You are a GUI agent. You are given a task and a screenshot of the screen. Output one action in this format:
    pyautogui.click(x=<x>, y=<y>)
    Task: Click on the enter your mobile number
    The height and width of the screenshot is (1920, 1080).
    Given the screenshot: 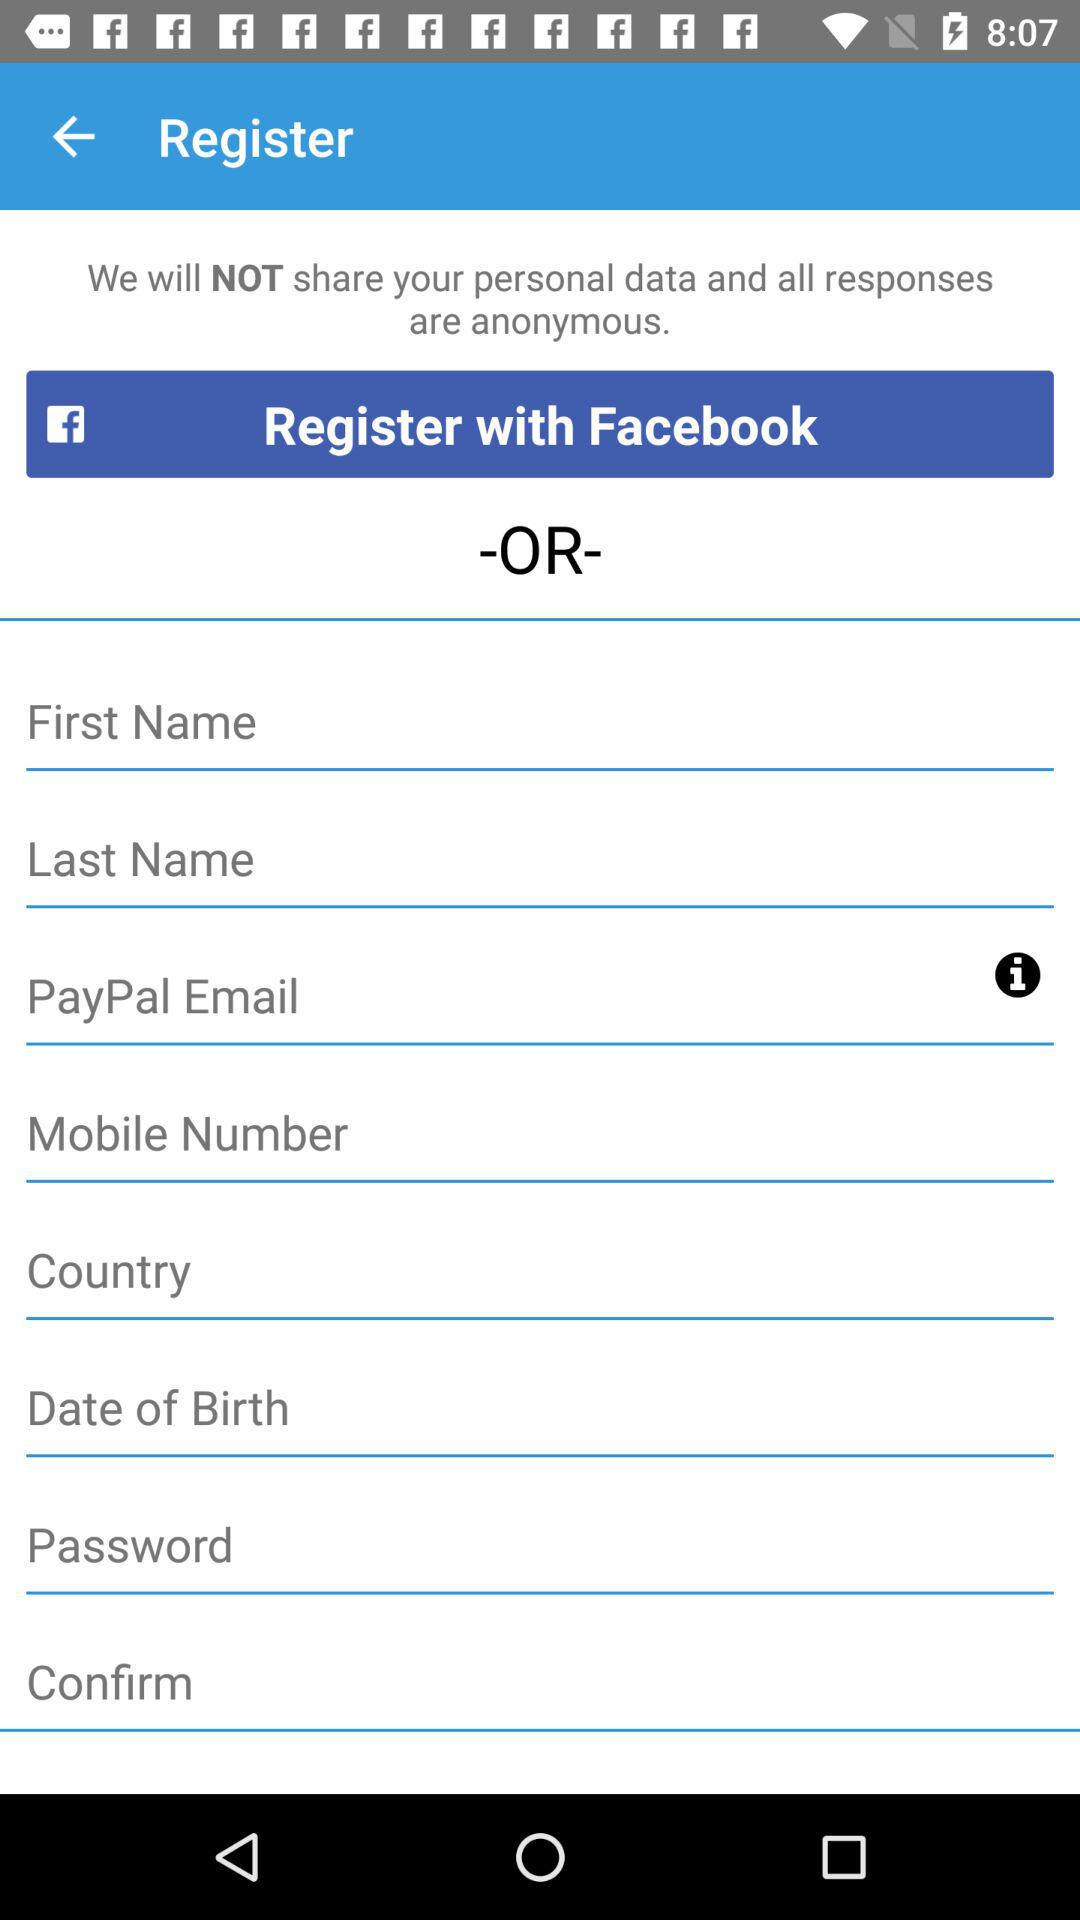 What is the action you would take?
    pyautogui.click(x=540, y=1134)
    